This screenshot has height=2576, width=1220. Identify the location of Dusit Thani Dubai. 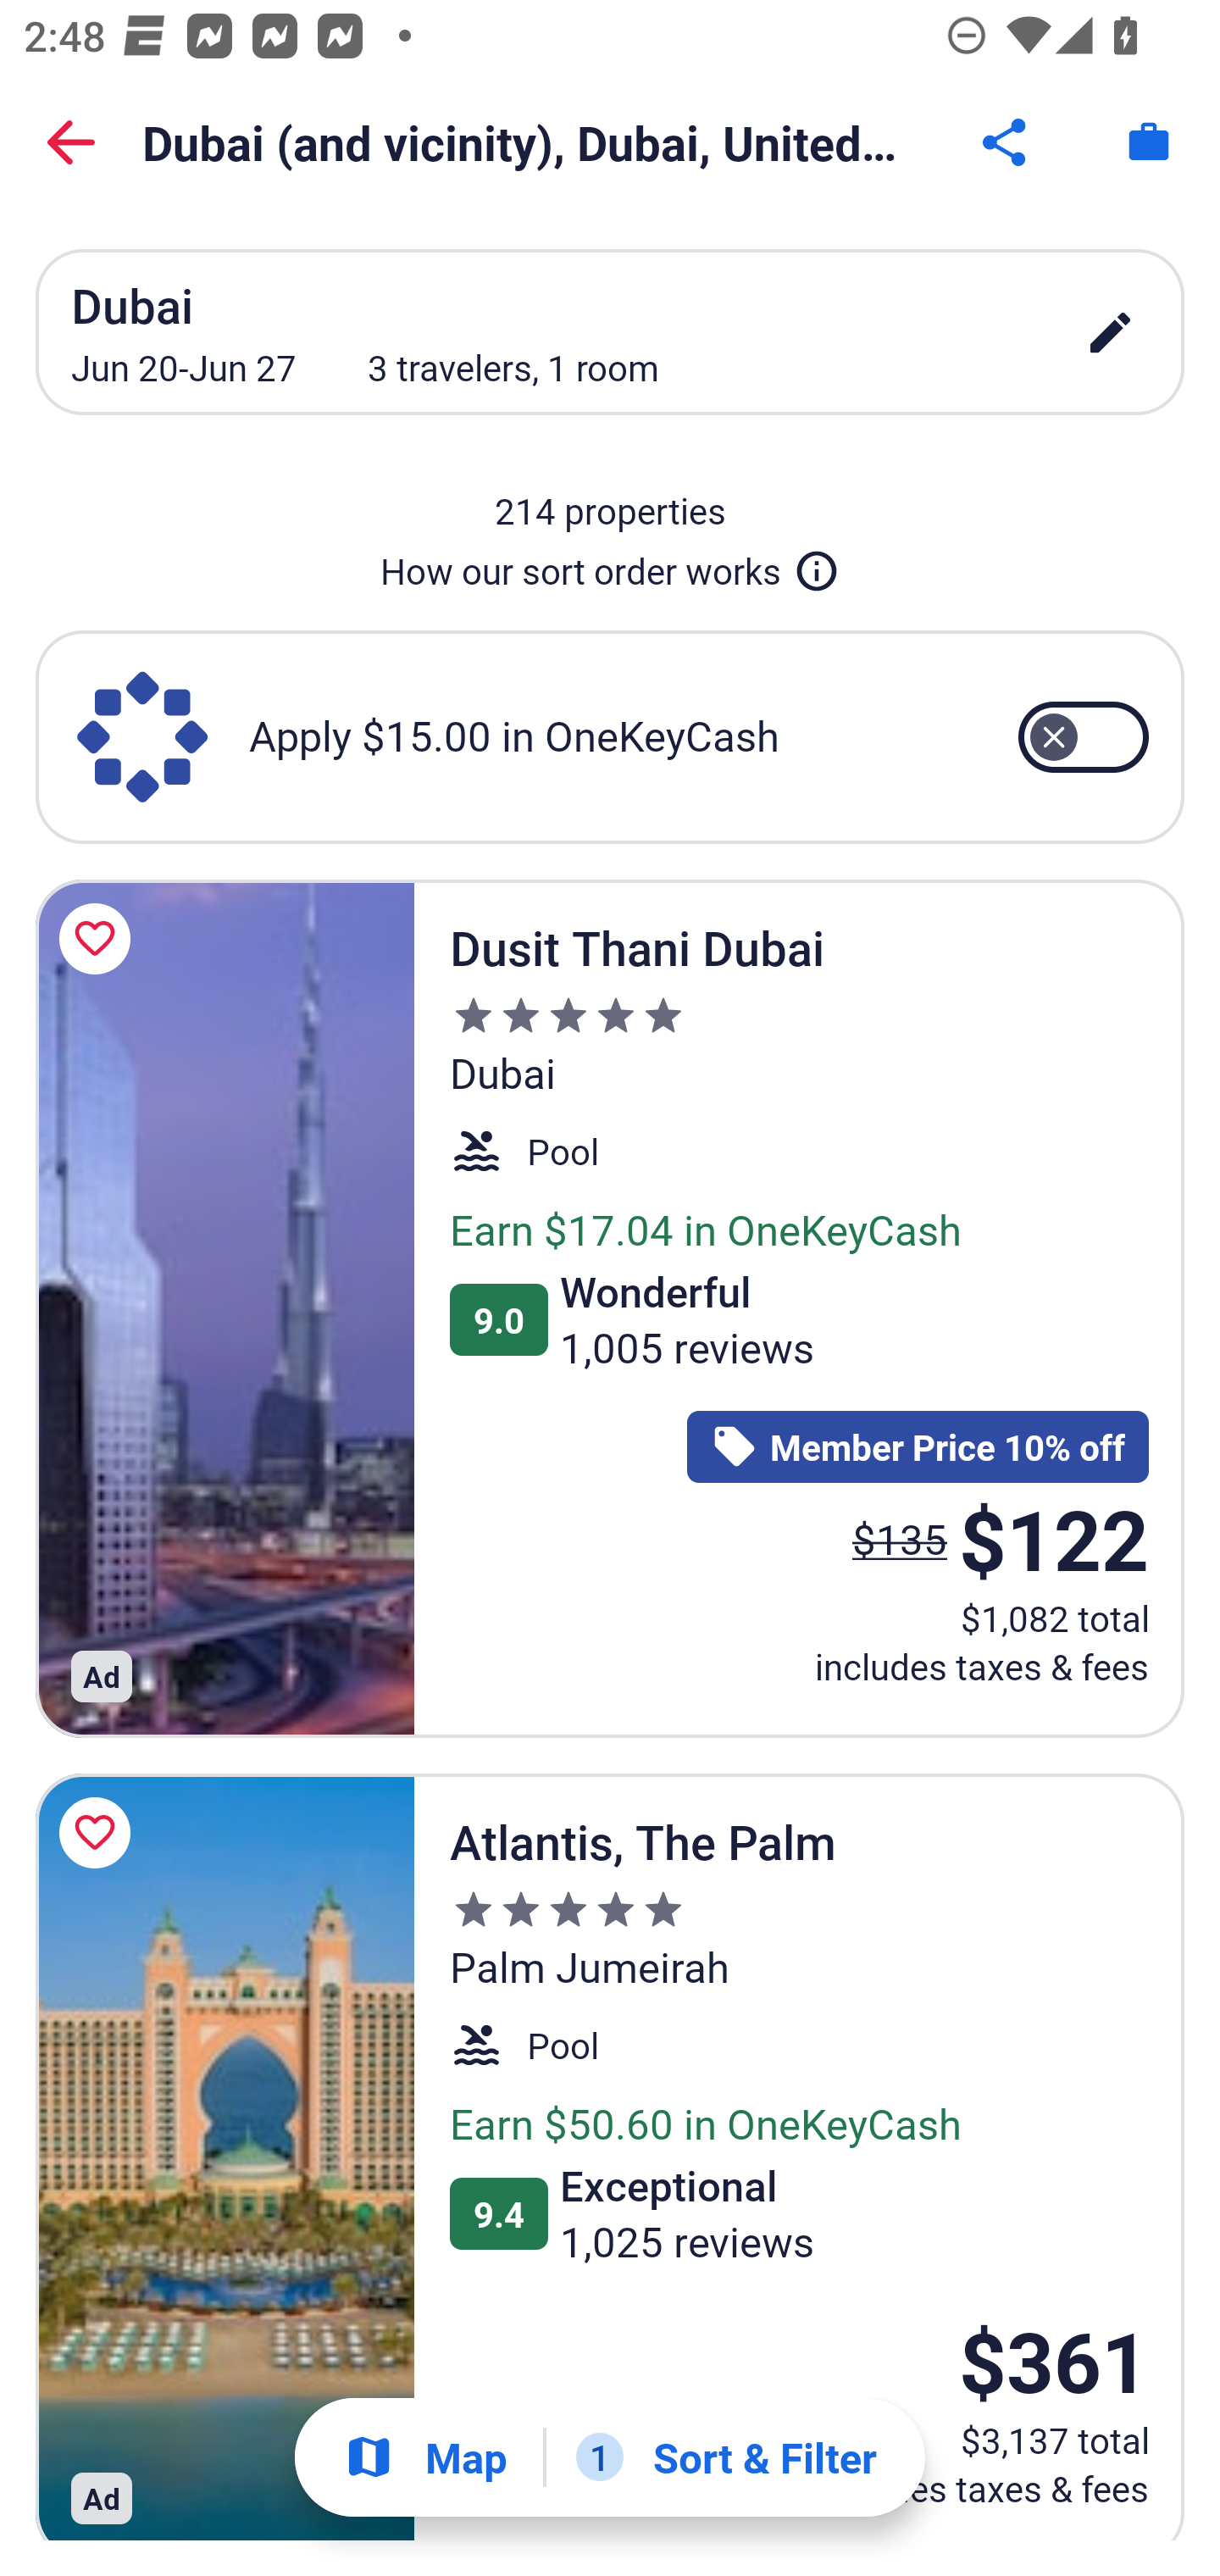
(225, 1308).